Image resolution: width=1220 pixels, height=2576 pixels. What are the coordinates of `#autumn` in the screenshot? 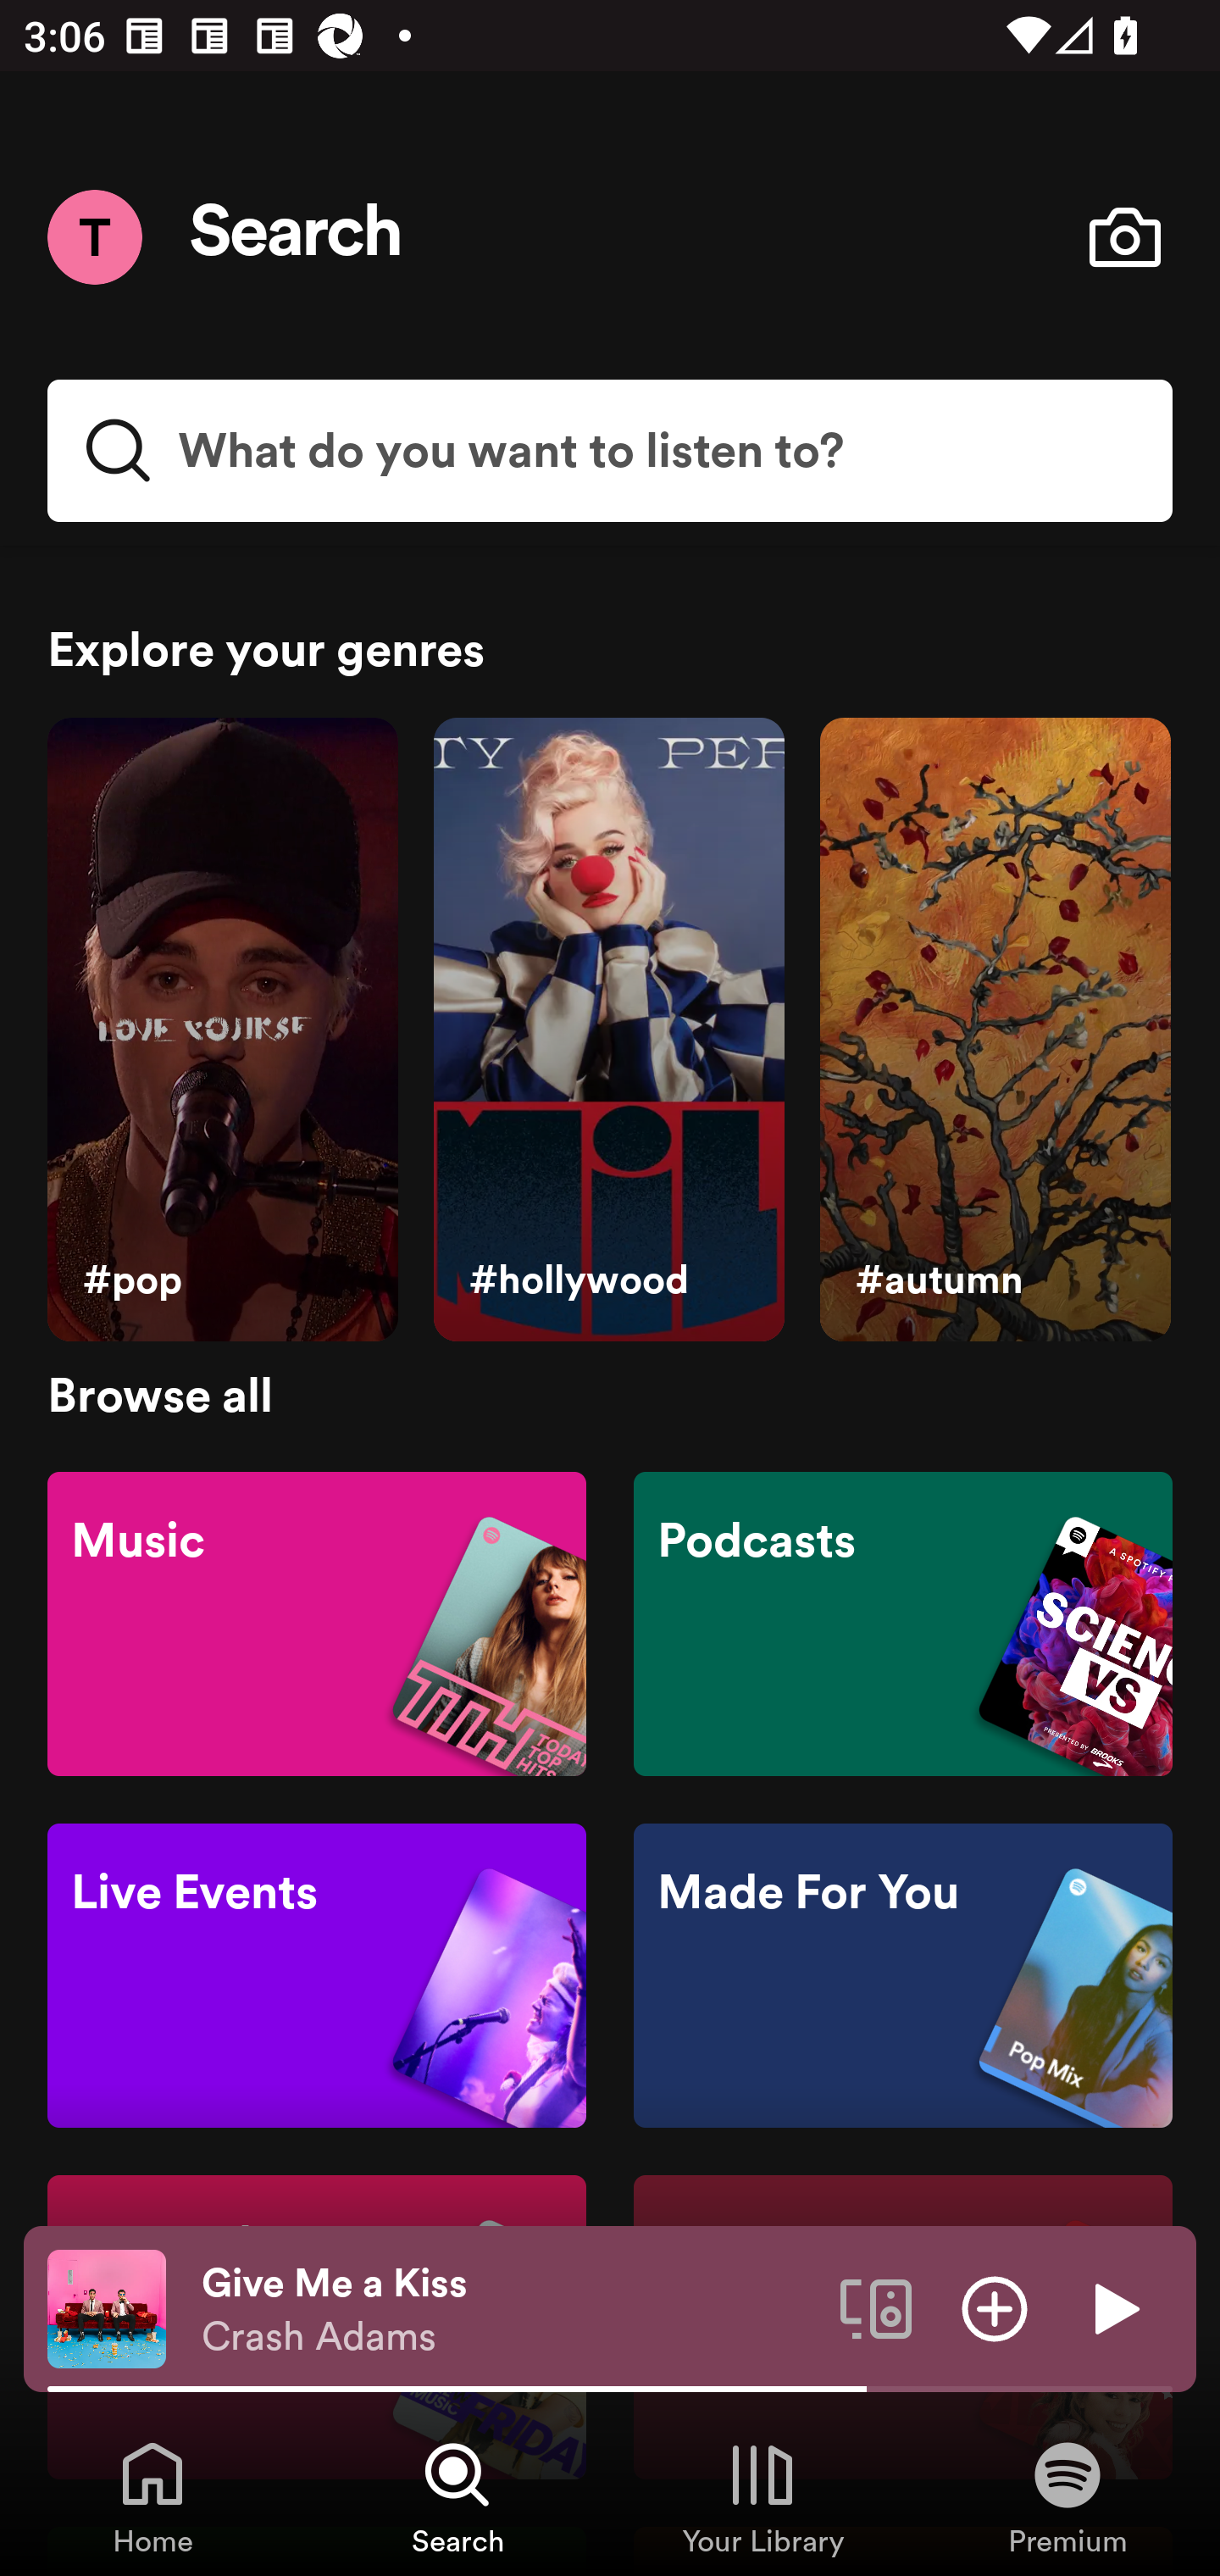 It's located at (995, 1030).